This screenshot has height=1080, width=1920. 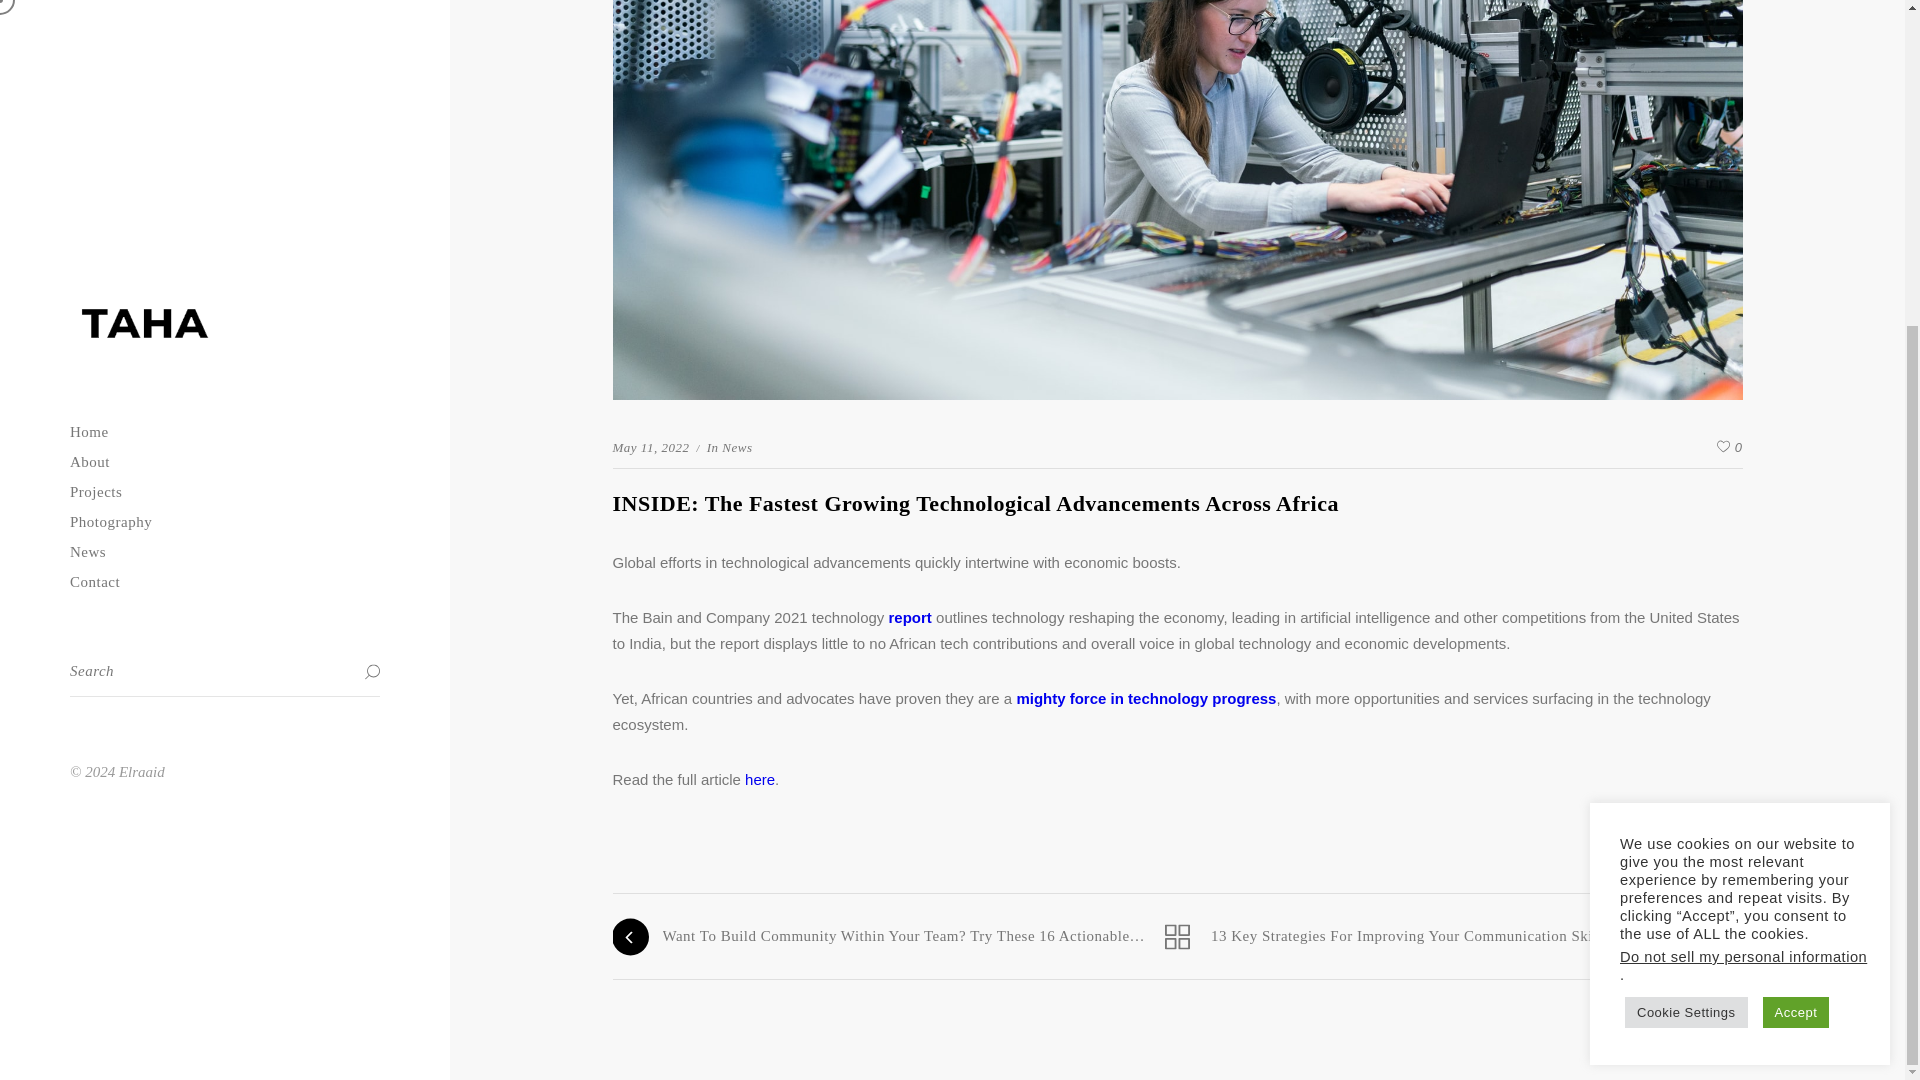 What do you see at coordinates (224, 98) in the screenshot?
I see `News` at bounding box center [224, 98].